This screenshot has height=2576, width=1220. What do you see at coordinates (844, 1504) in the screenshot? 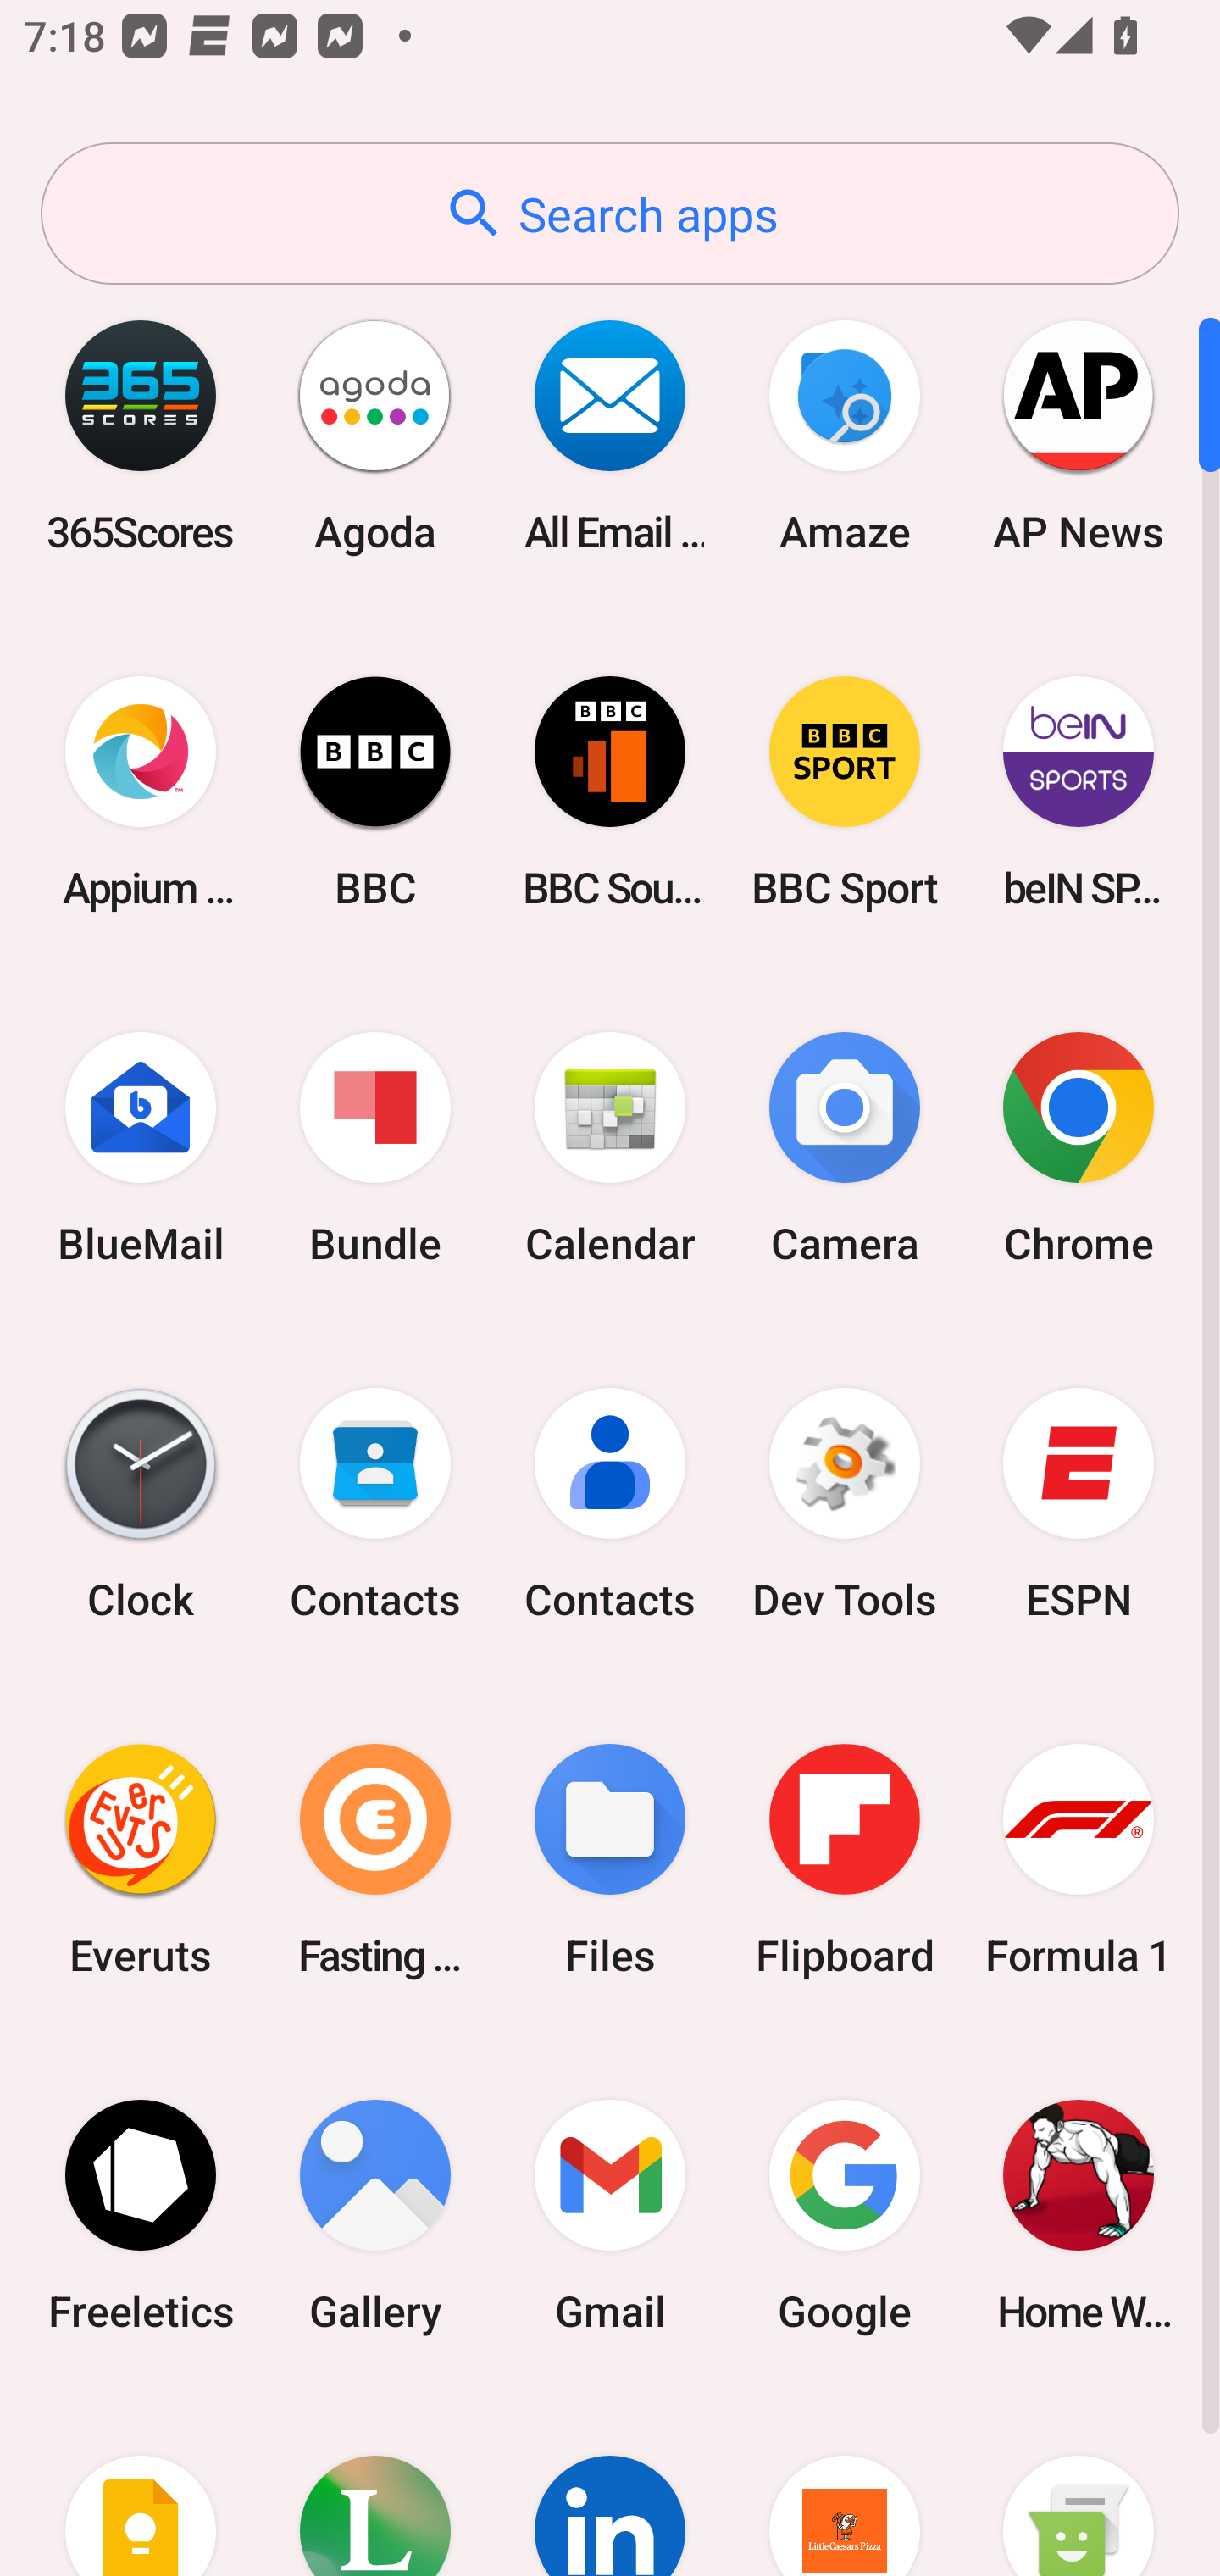
I see `Dev Tools` at bounding box center [844, 1504].